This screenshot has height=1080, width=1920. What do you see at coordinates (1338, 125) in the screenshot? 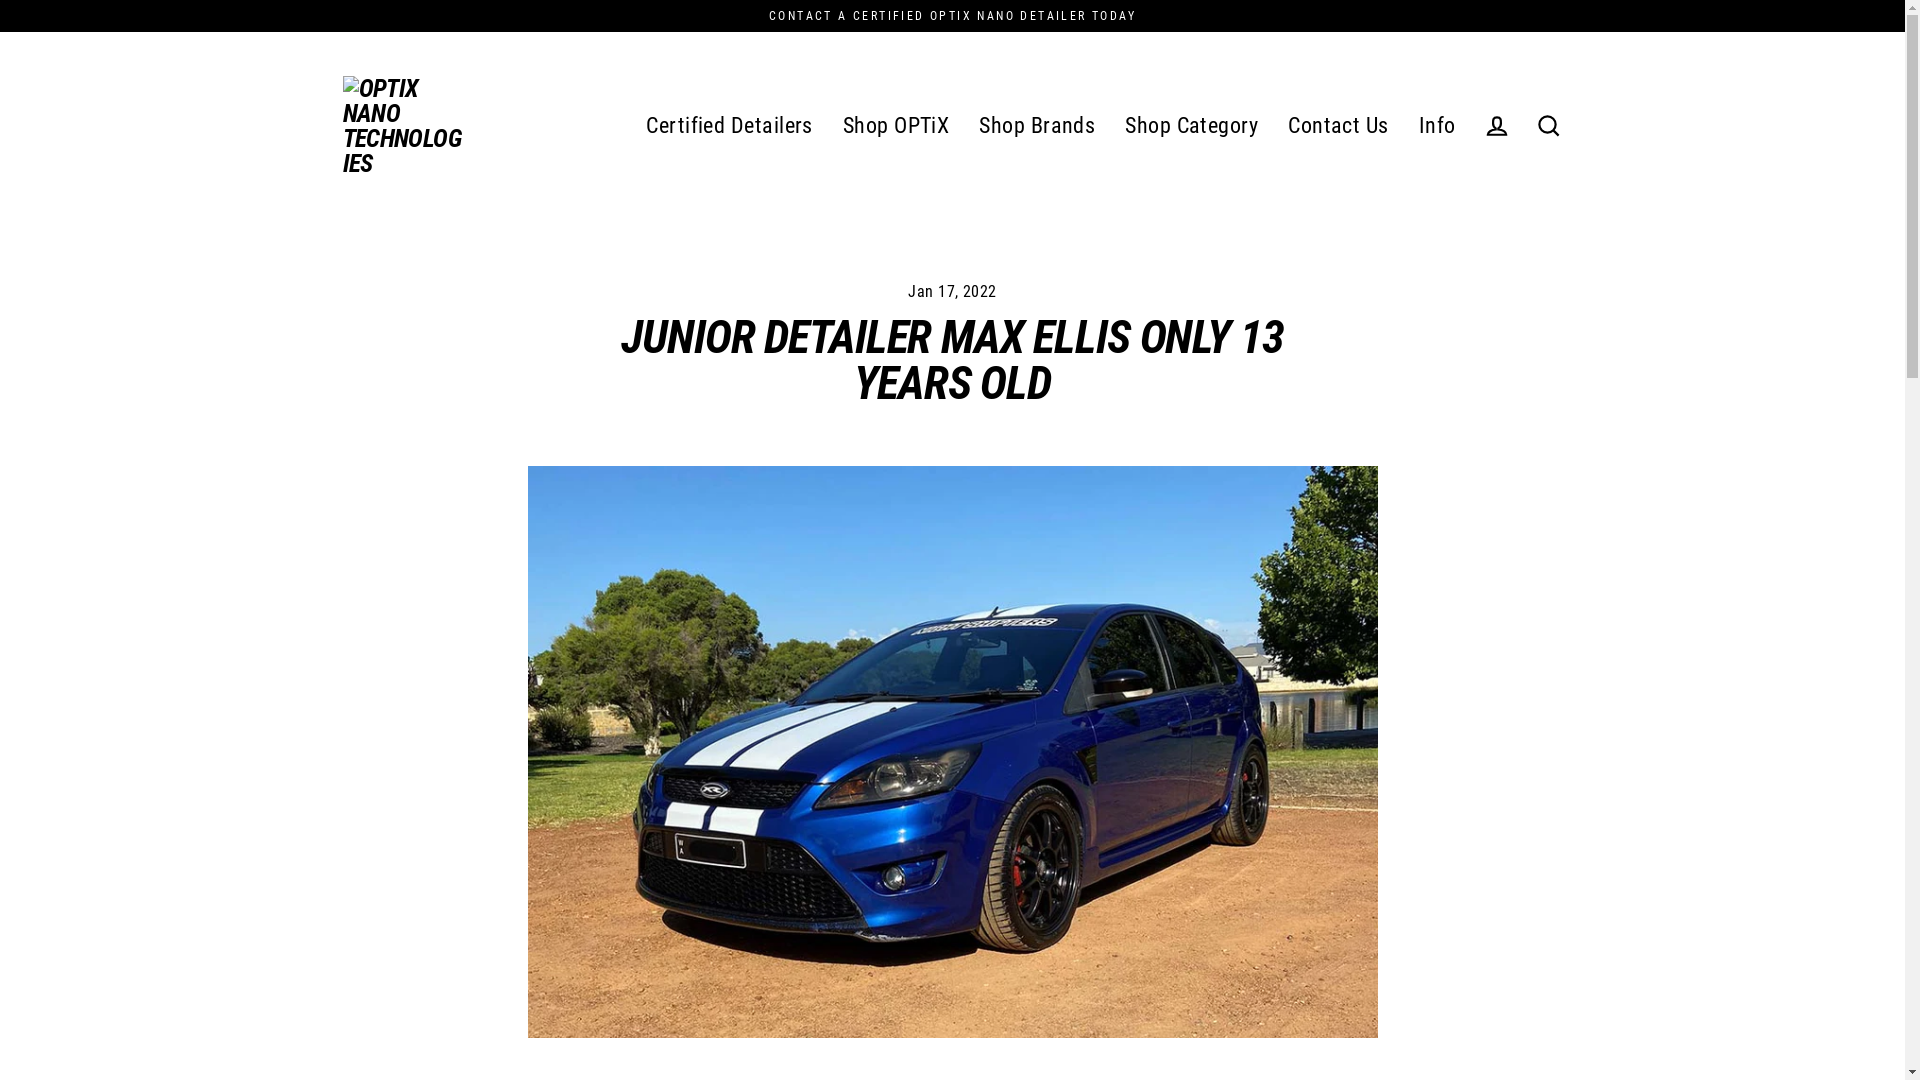
I see `Contact Us` at bounding box center [1338, 125].